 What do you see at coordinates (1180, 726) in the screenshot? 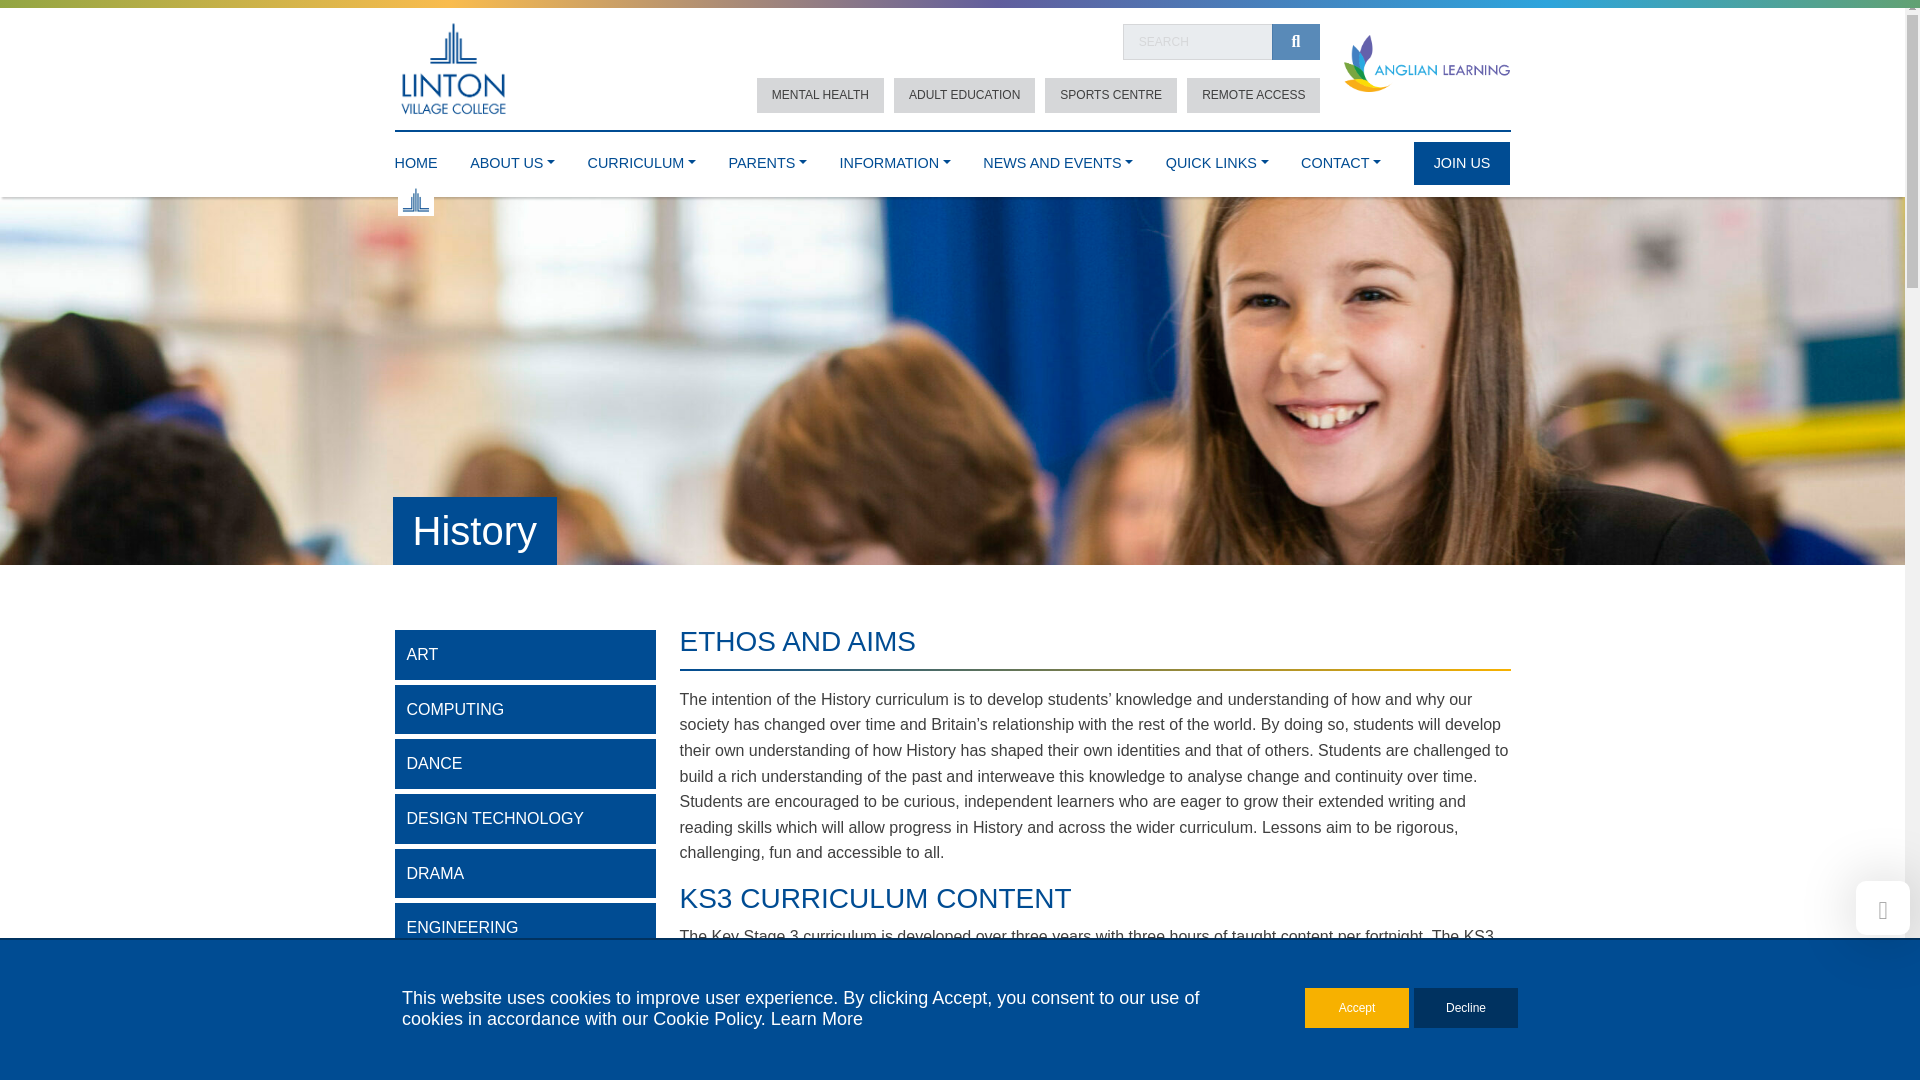
I see `Zoom in` at bounding box center [1180, 726].